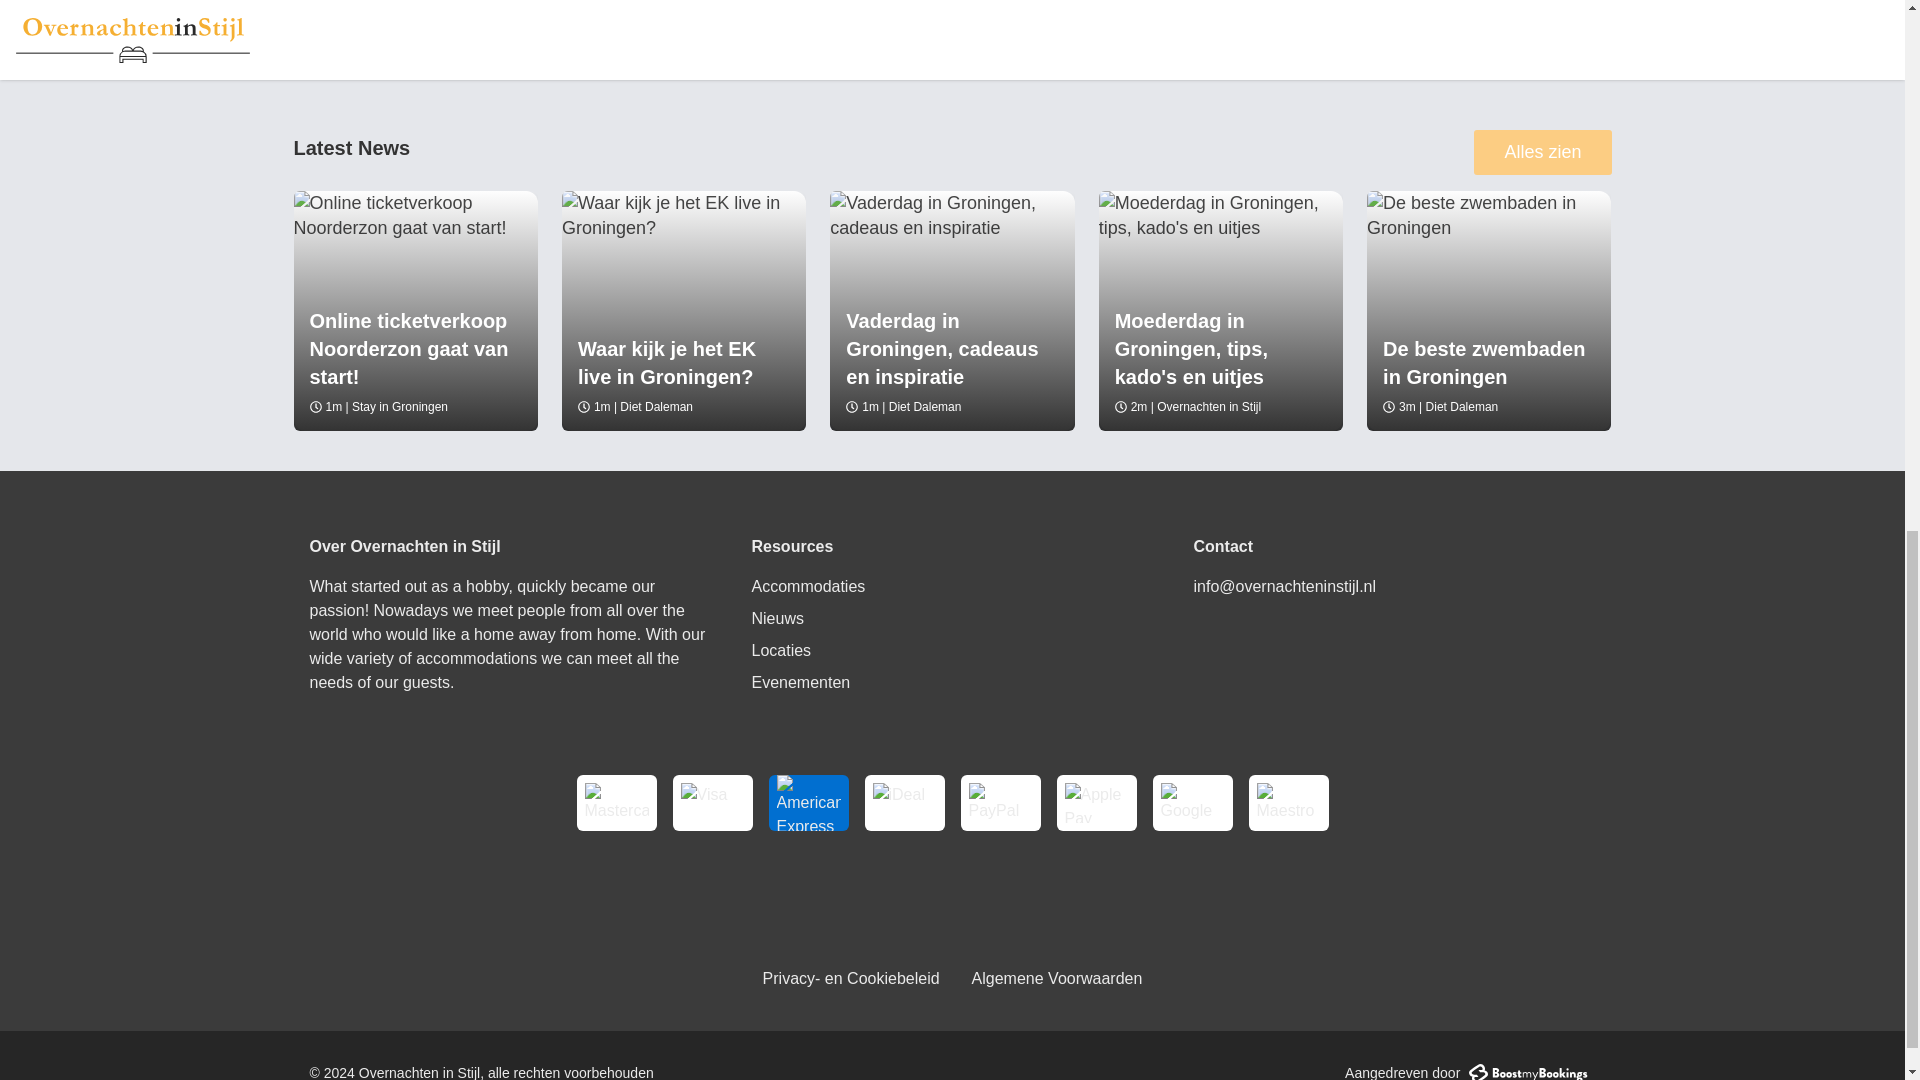  Describe the element at coordinates (778, 618) in the screenshot. I see `Nieuws` at that location.